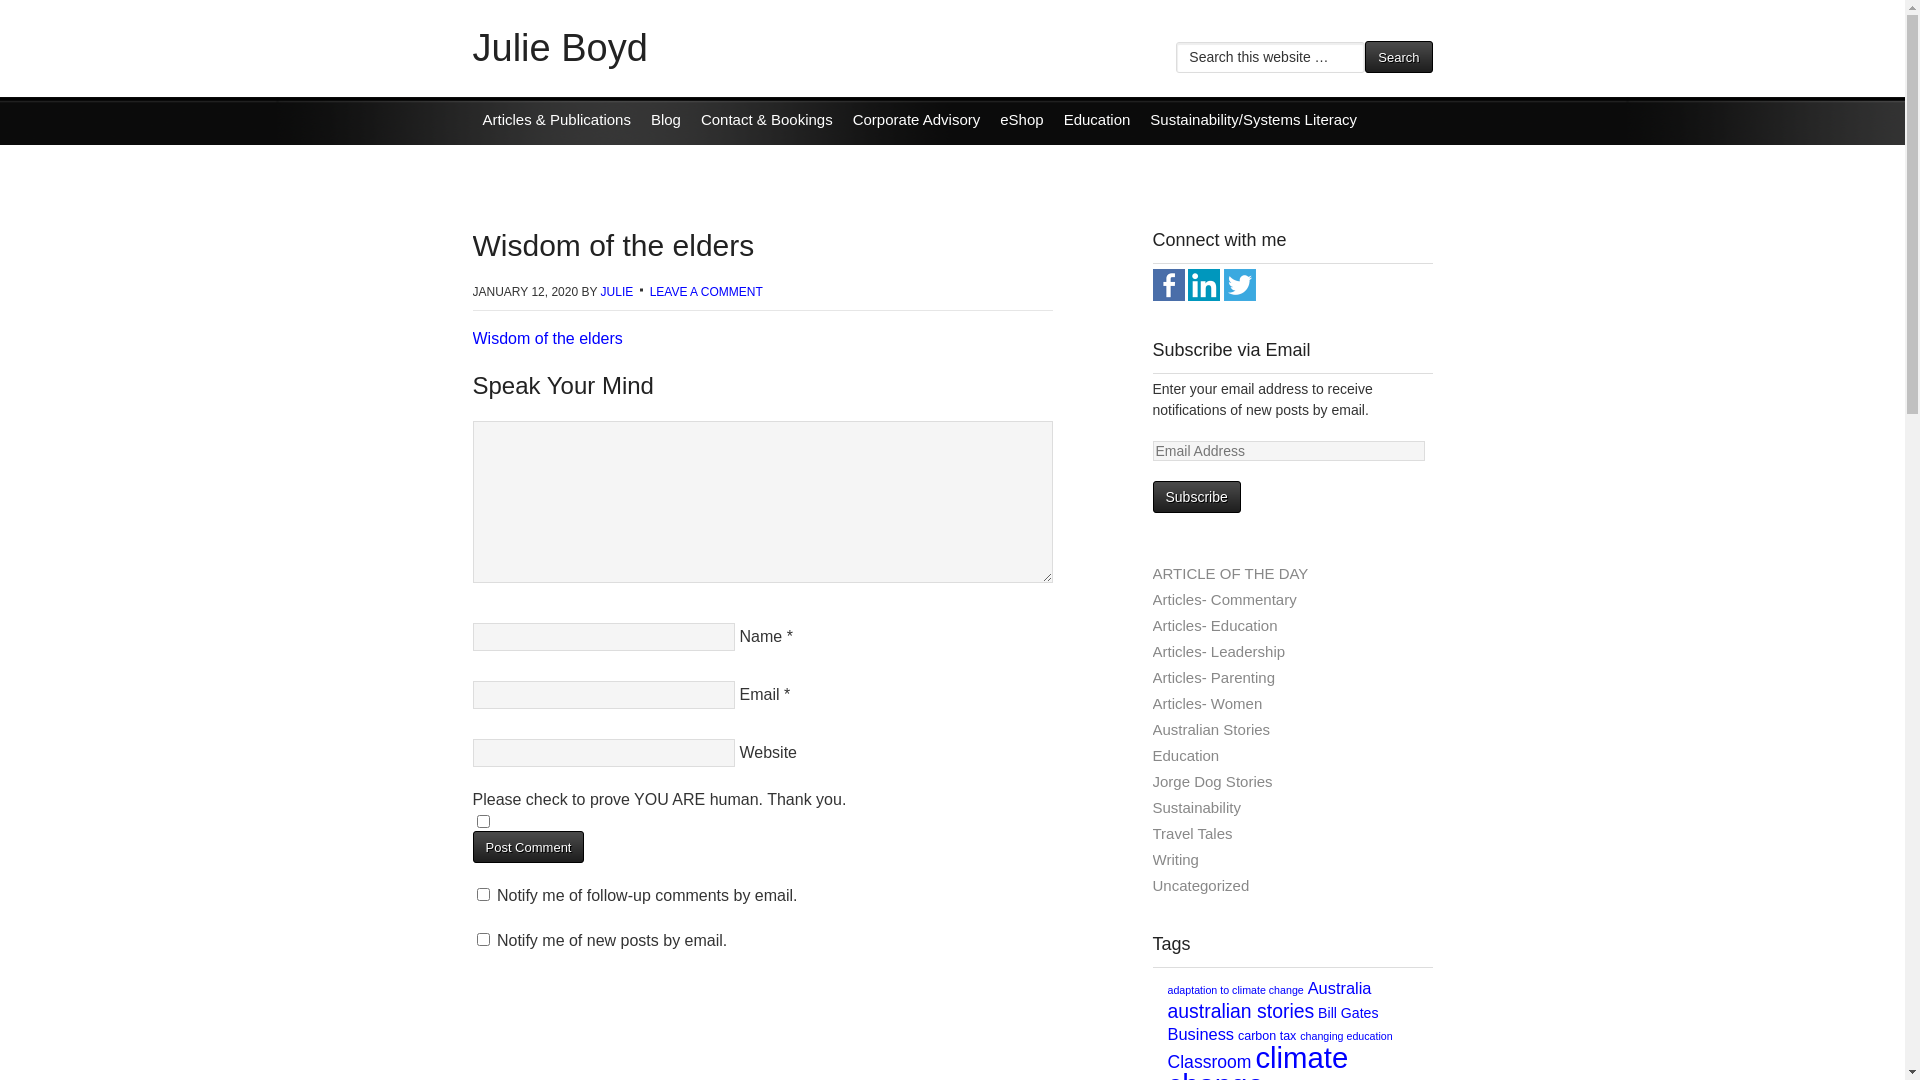 This screenshot has height=1080, width=1920. Describe the element at coordinates (1267, 1036) in the screenshot. I see `carbon tax` at that location.